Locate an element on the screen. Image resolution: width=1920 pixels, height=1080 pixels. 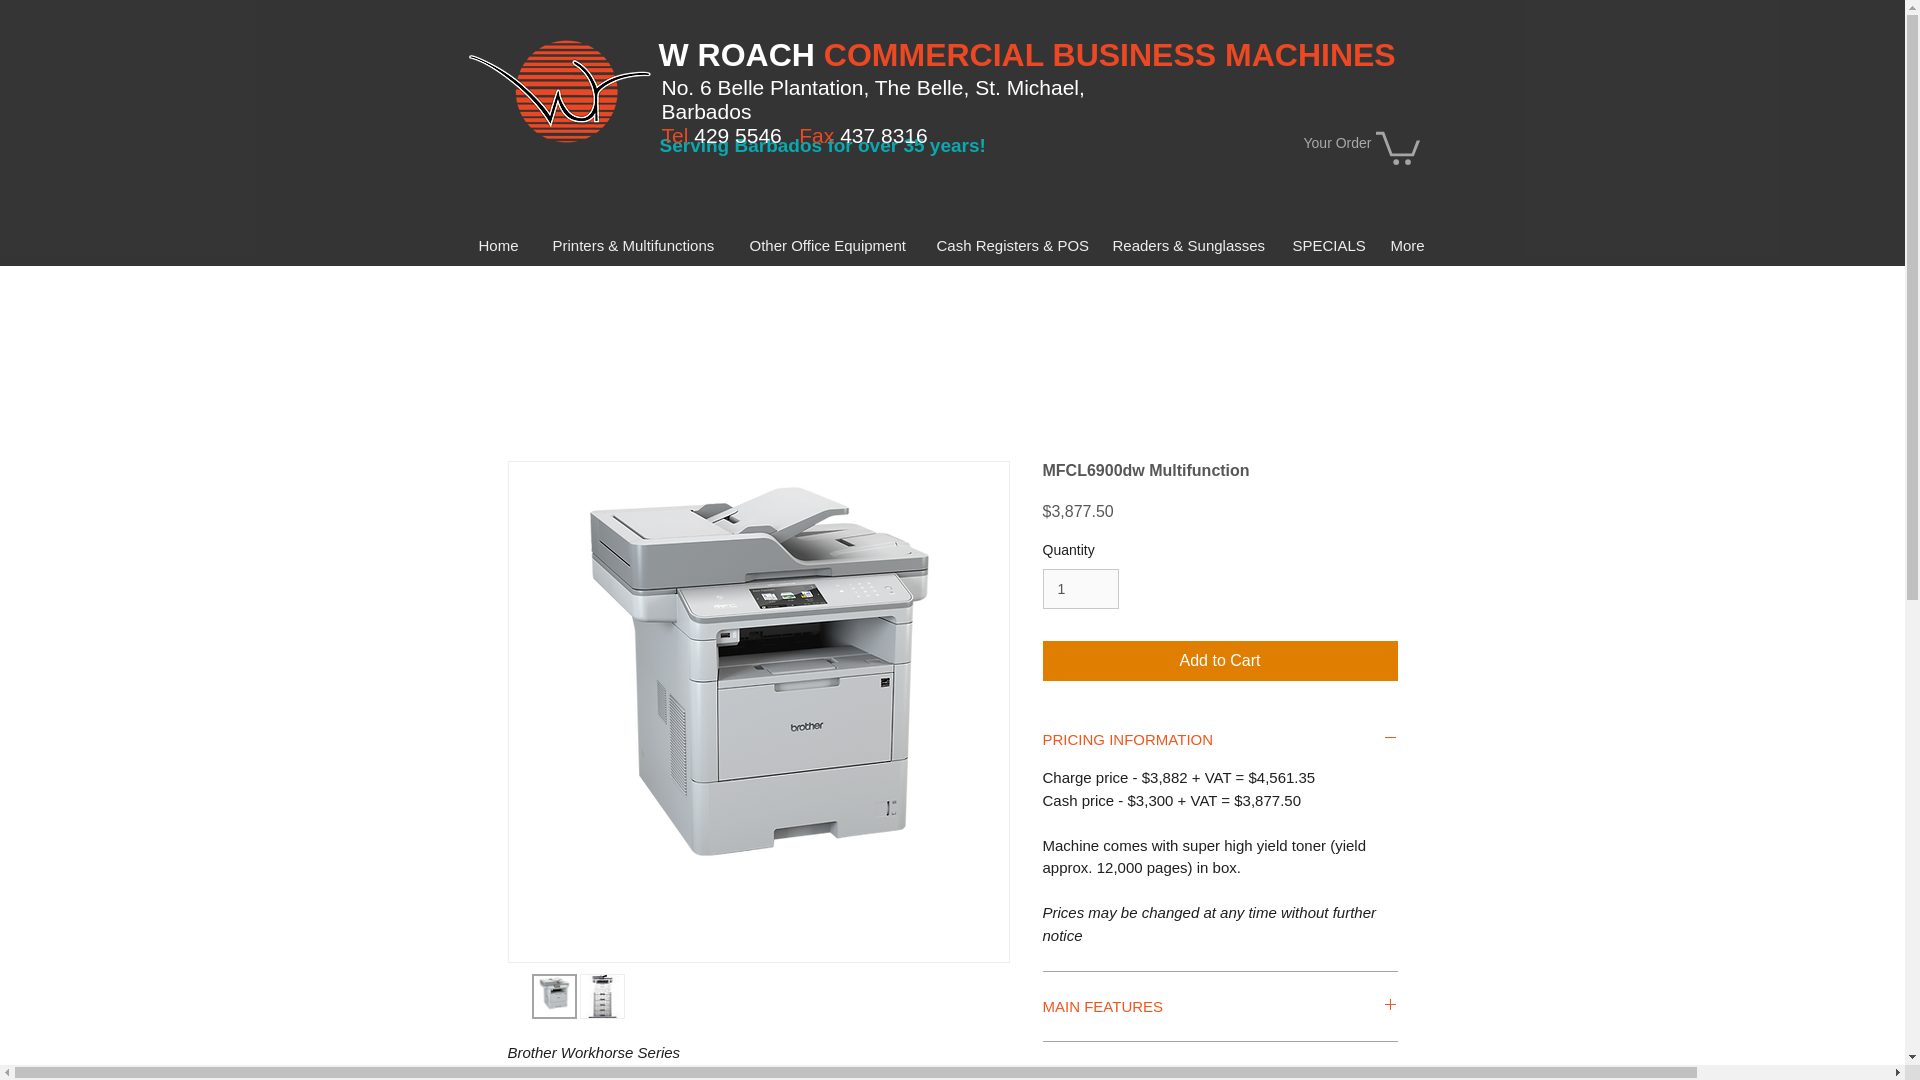
Other Office Equipment is located at coordinates (827, 244).